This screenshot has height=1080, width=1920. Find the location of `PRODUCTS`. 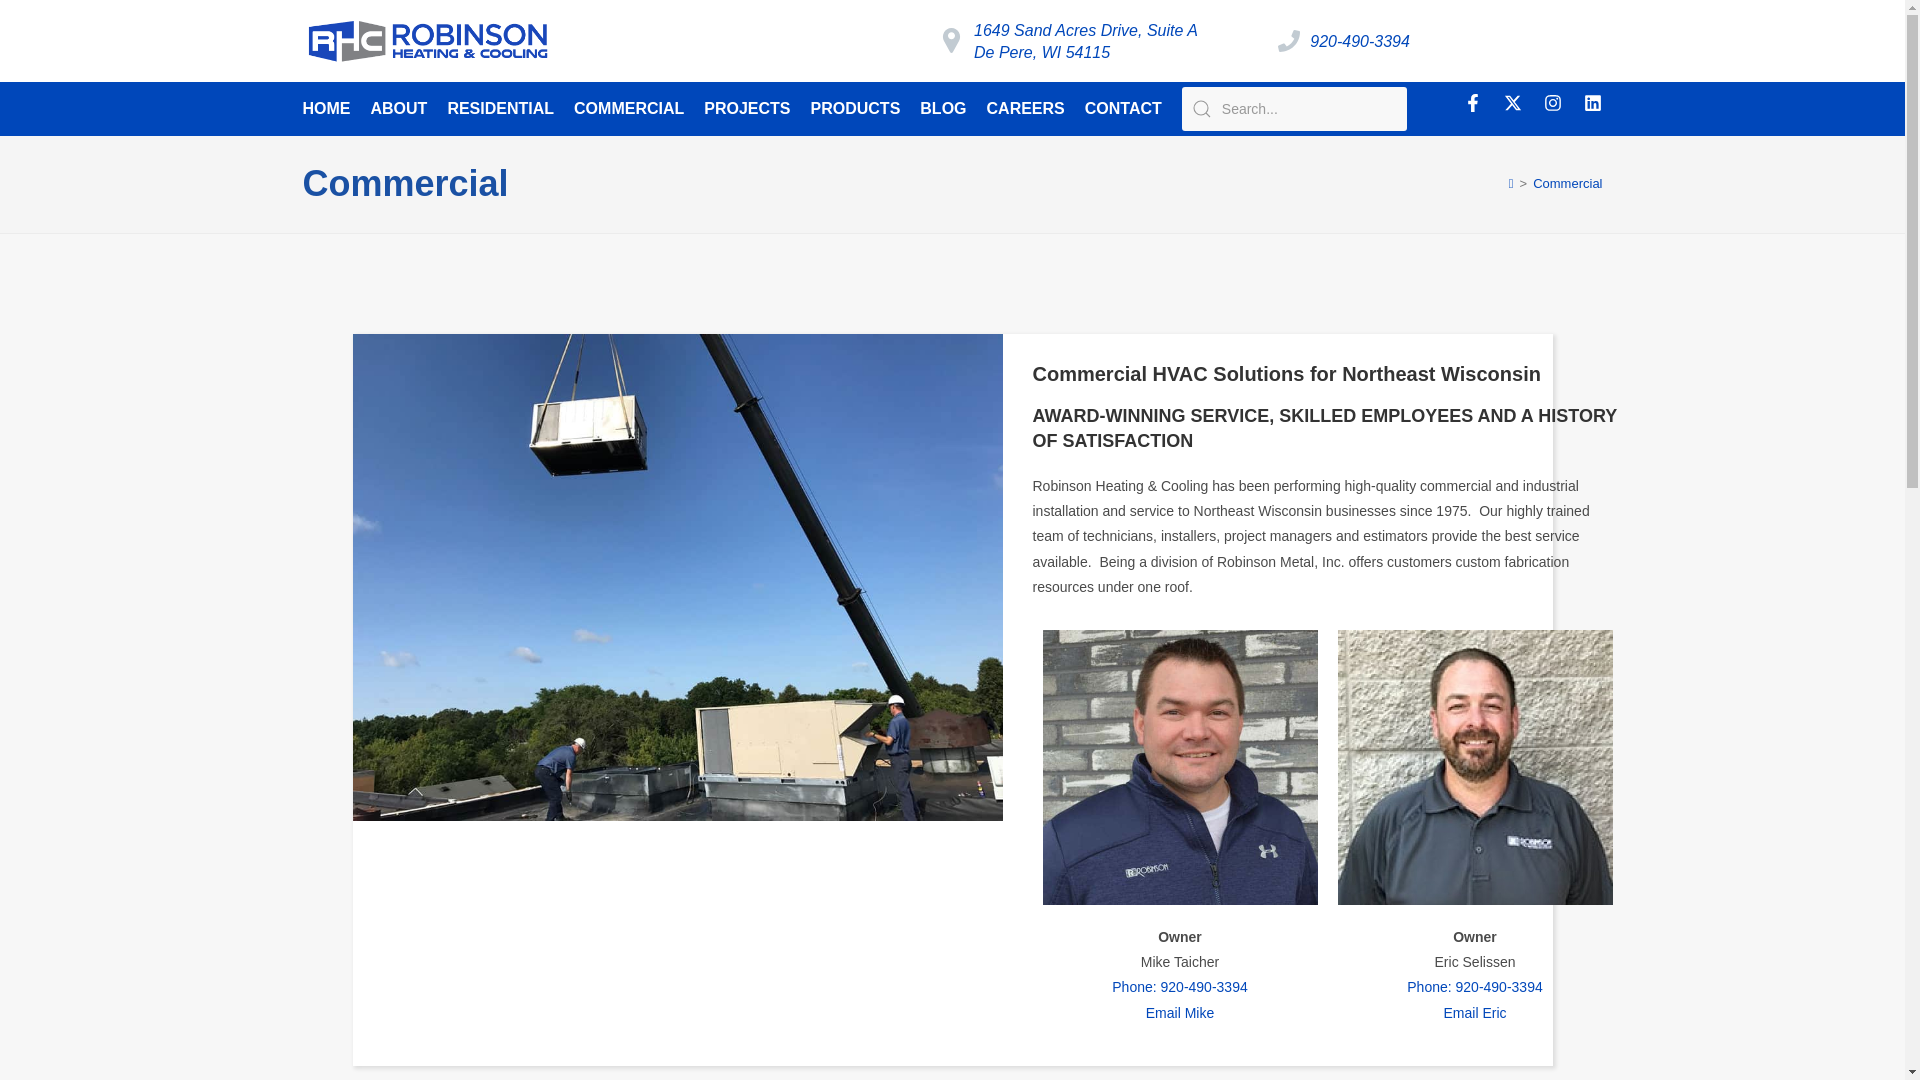

PRODUCTS is located at coordinates (855, 108).